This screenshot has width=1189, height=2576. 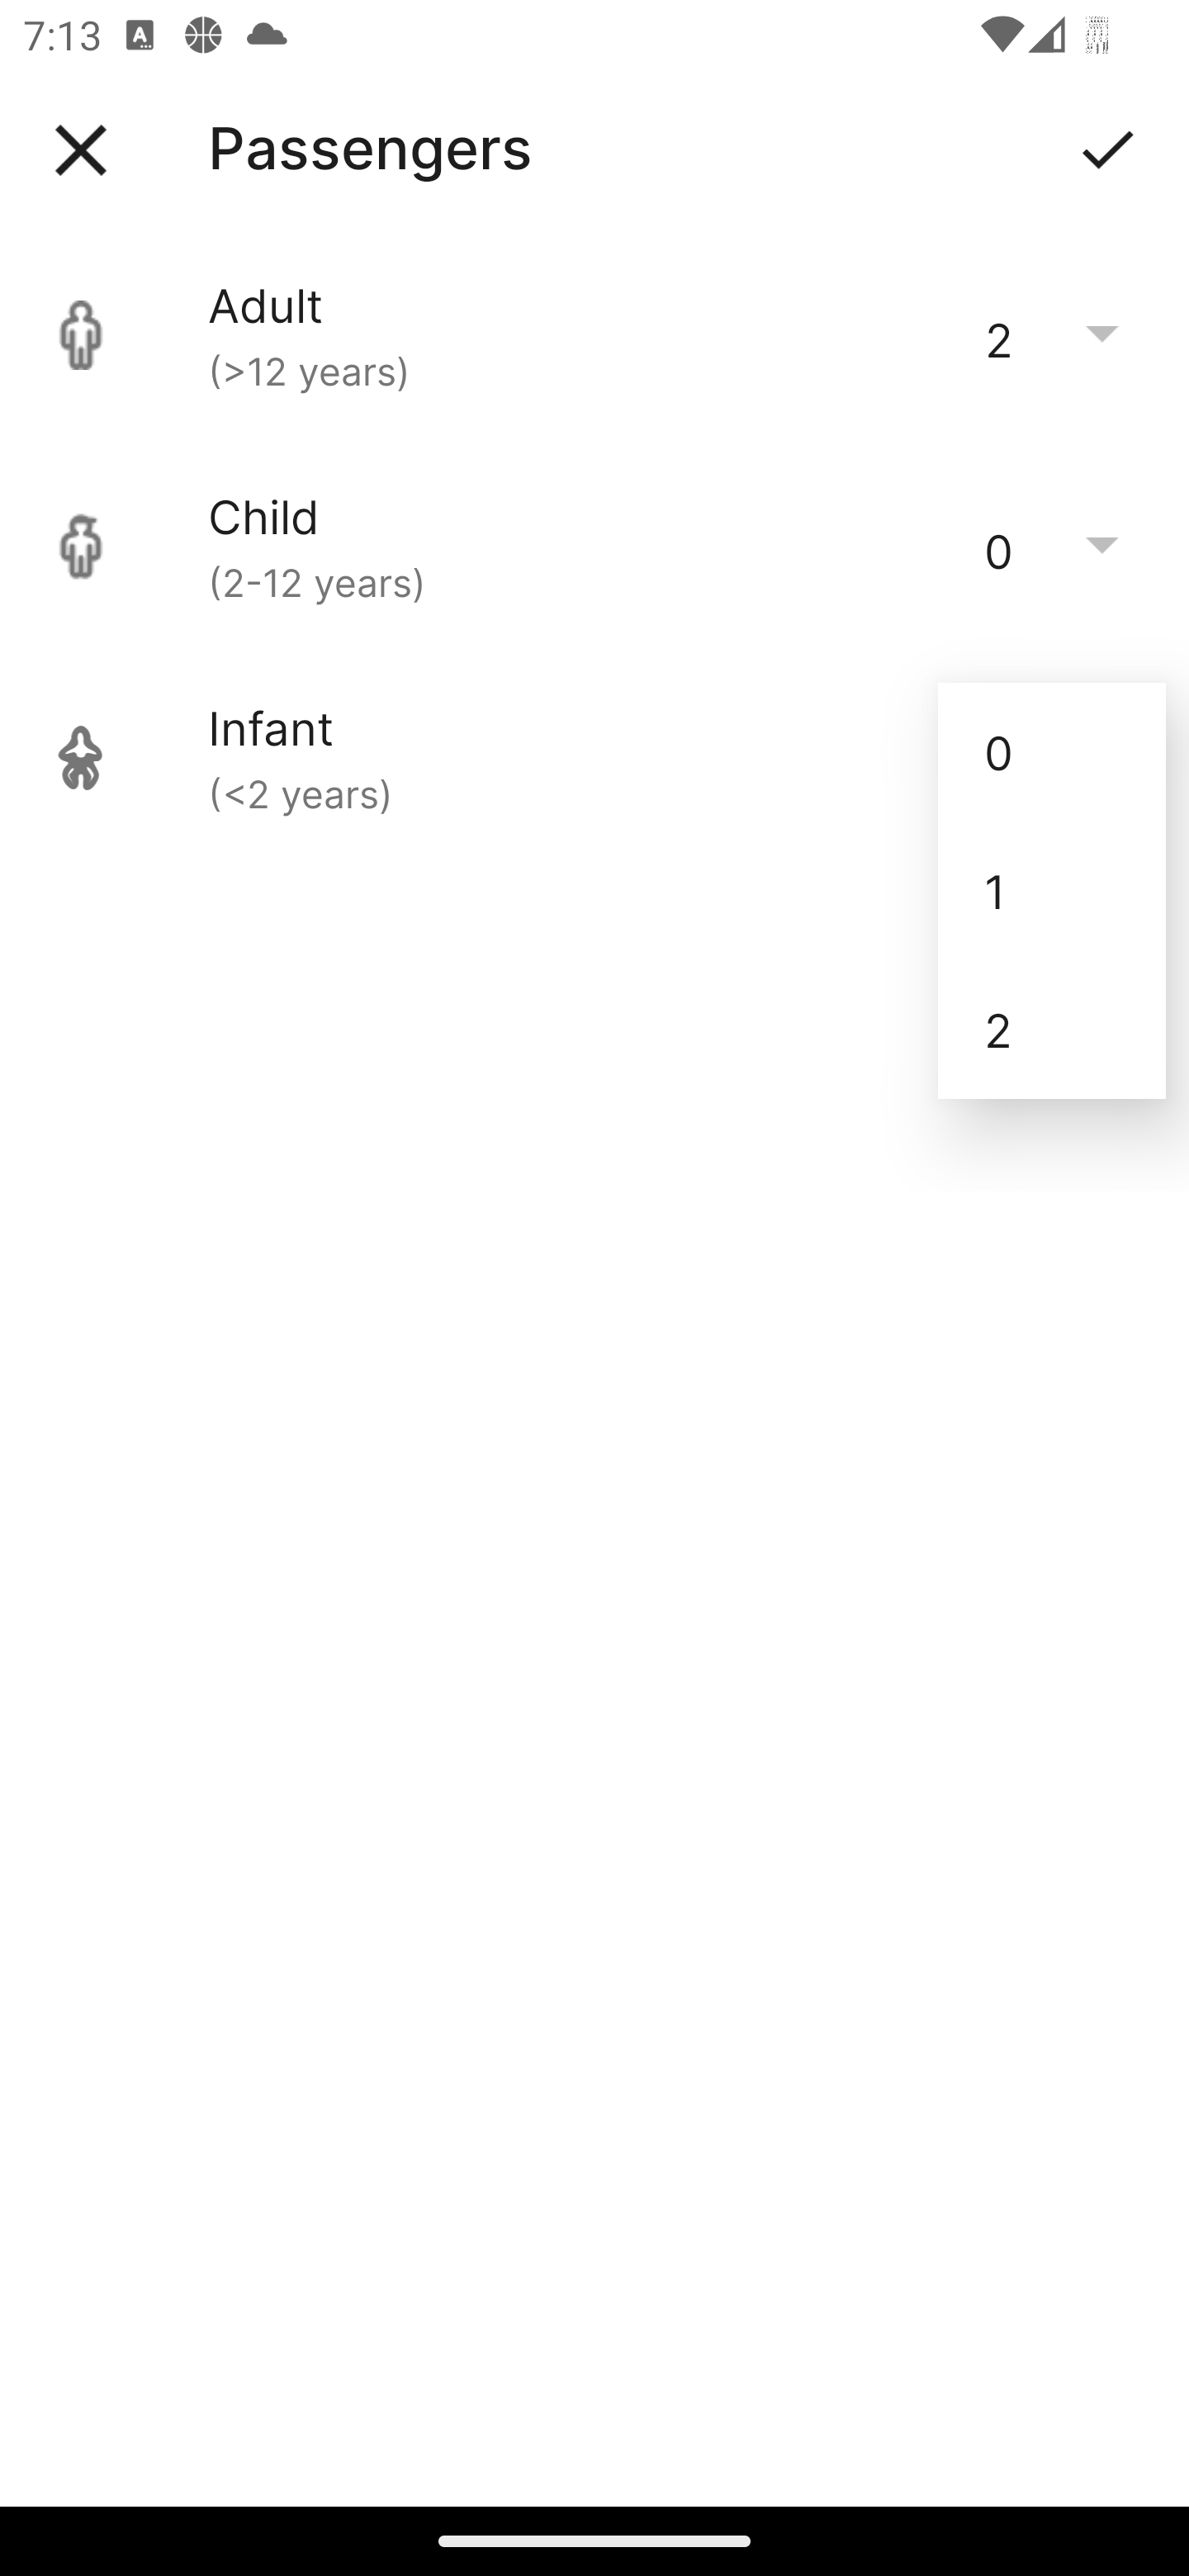 I want to click on 0, so click(x=1052, y=751).